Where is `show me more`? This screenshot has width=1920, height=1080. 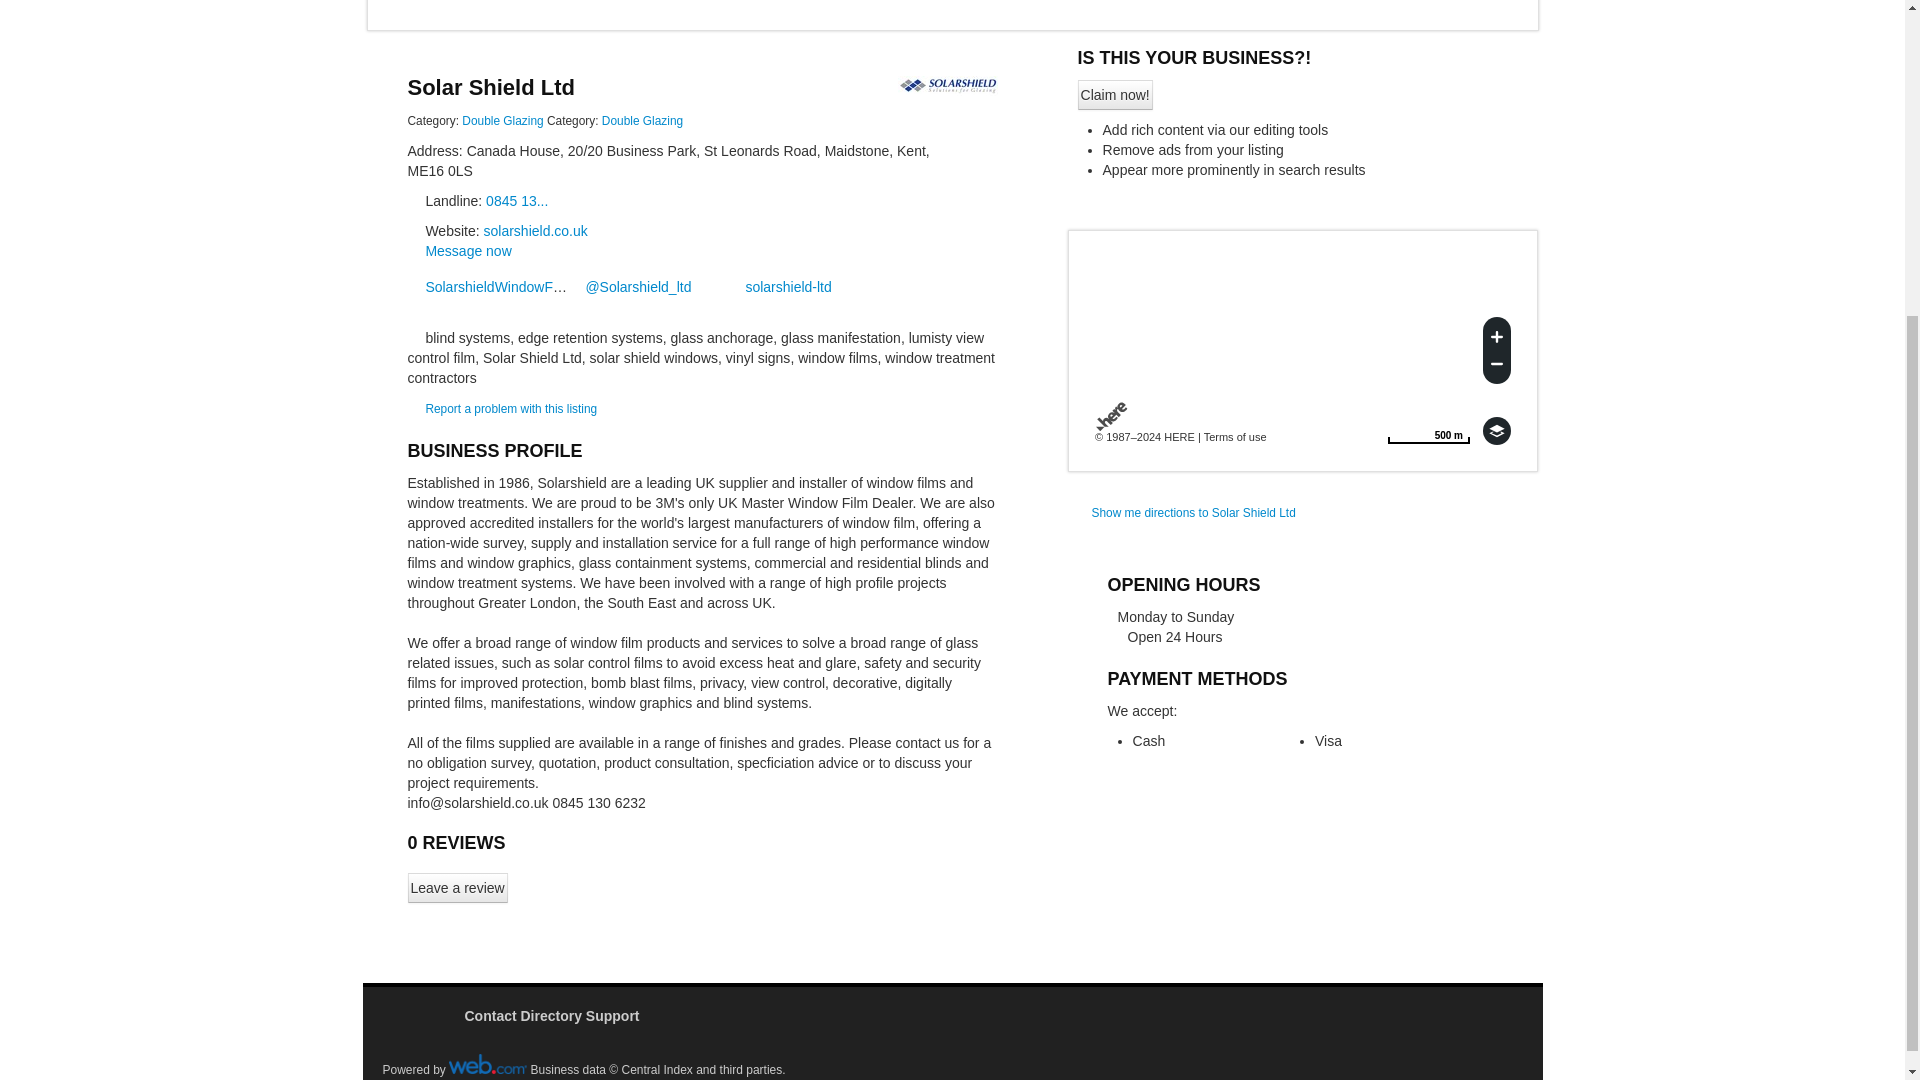 show me more is located at coordinates (1115, 94).